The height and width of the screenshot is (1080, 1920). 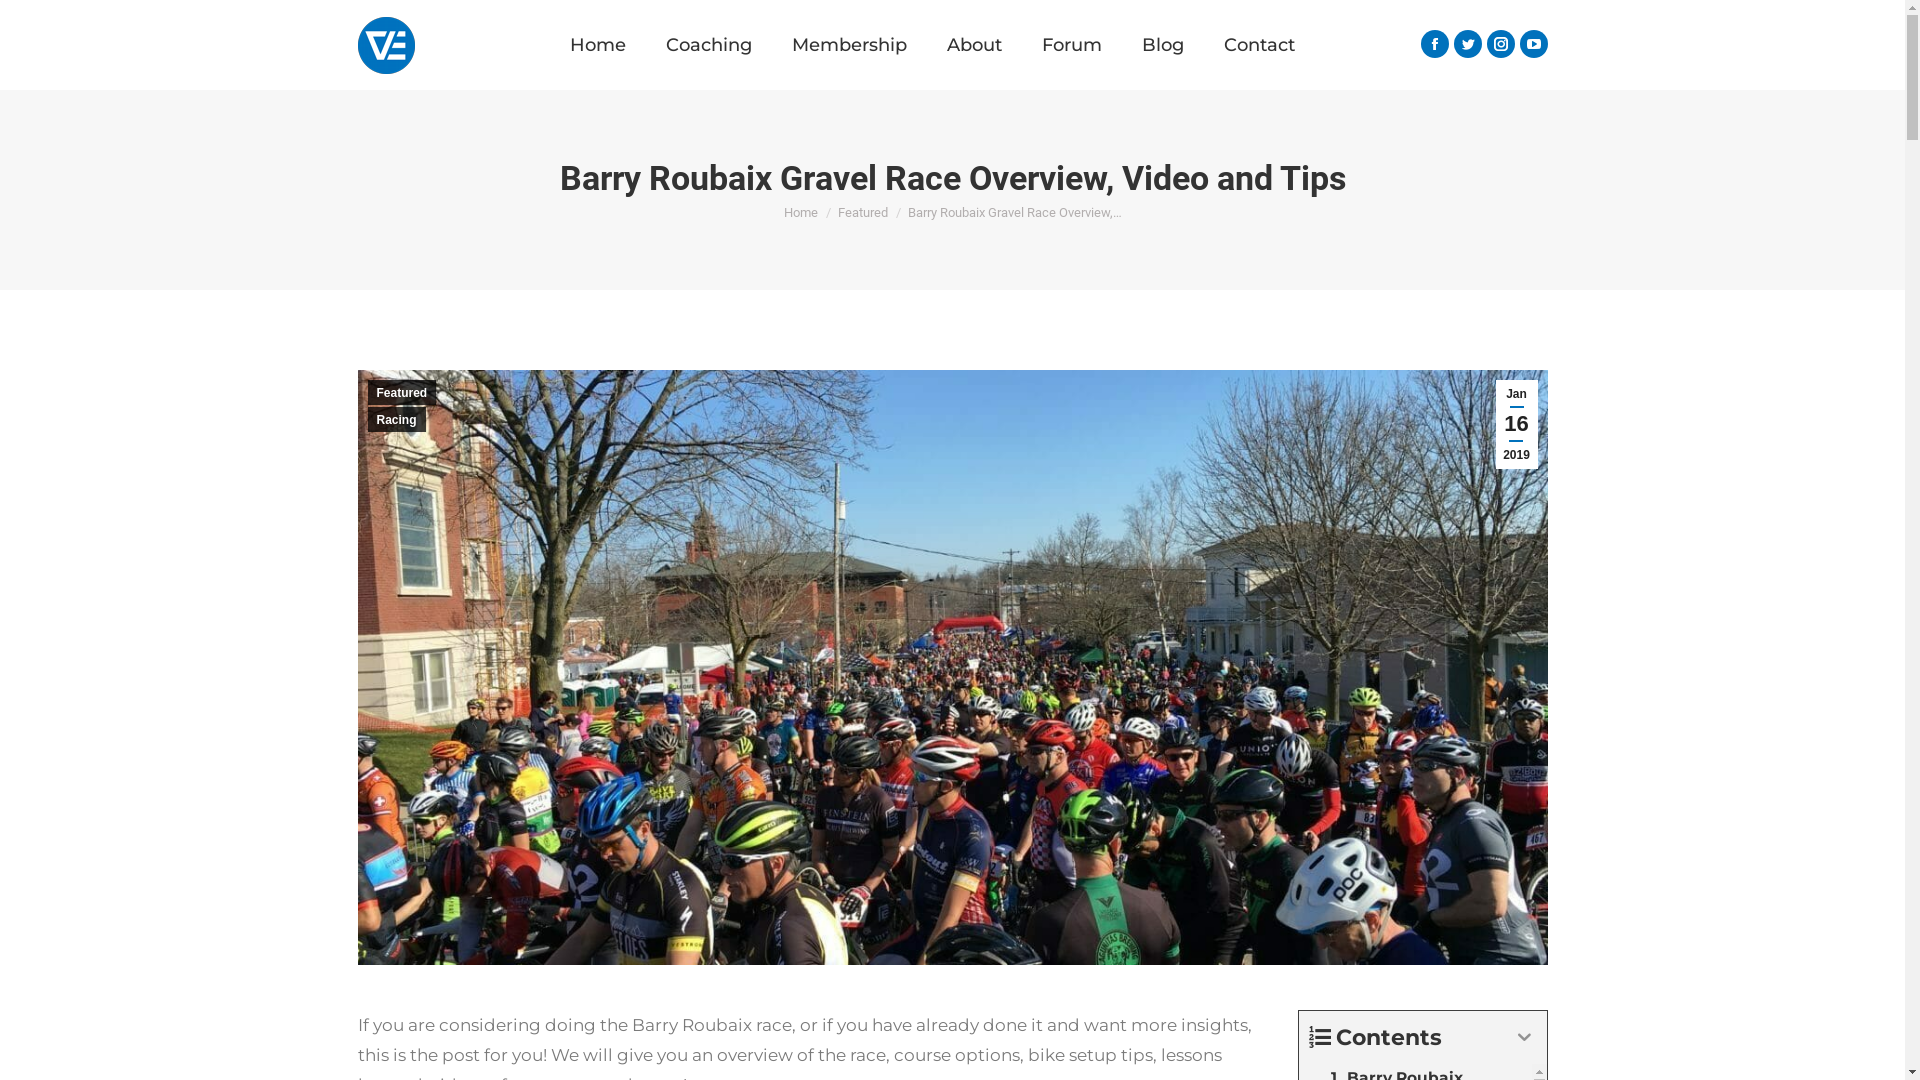 I want to click on Home, so click(x=598, y=45).